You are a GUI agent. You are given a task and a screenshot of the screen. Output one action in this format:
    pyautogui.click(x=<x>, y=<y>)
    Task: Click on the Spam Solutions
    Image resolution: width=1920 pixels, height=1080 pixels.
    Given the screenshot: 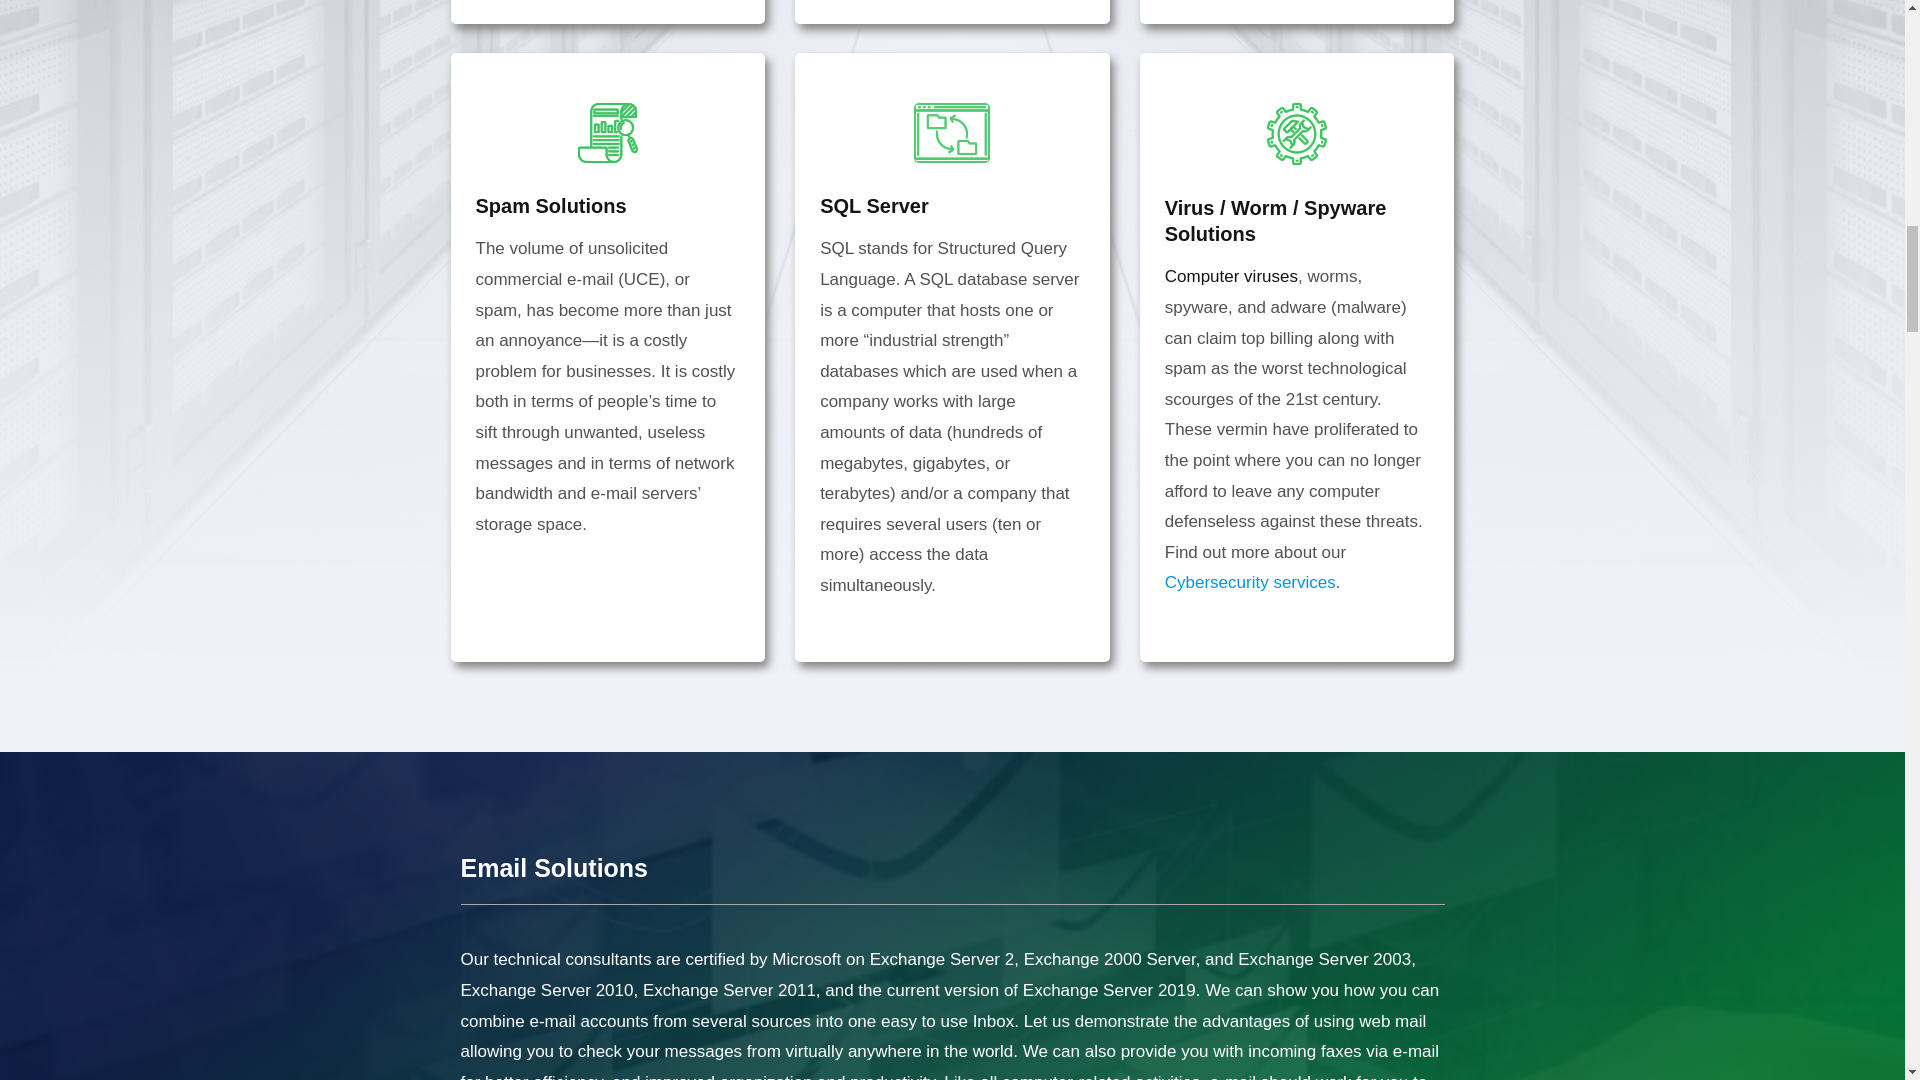 What is the action you would take?
    pyautogui.click(x=552, y=206)
    